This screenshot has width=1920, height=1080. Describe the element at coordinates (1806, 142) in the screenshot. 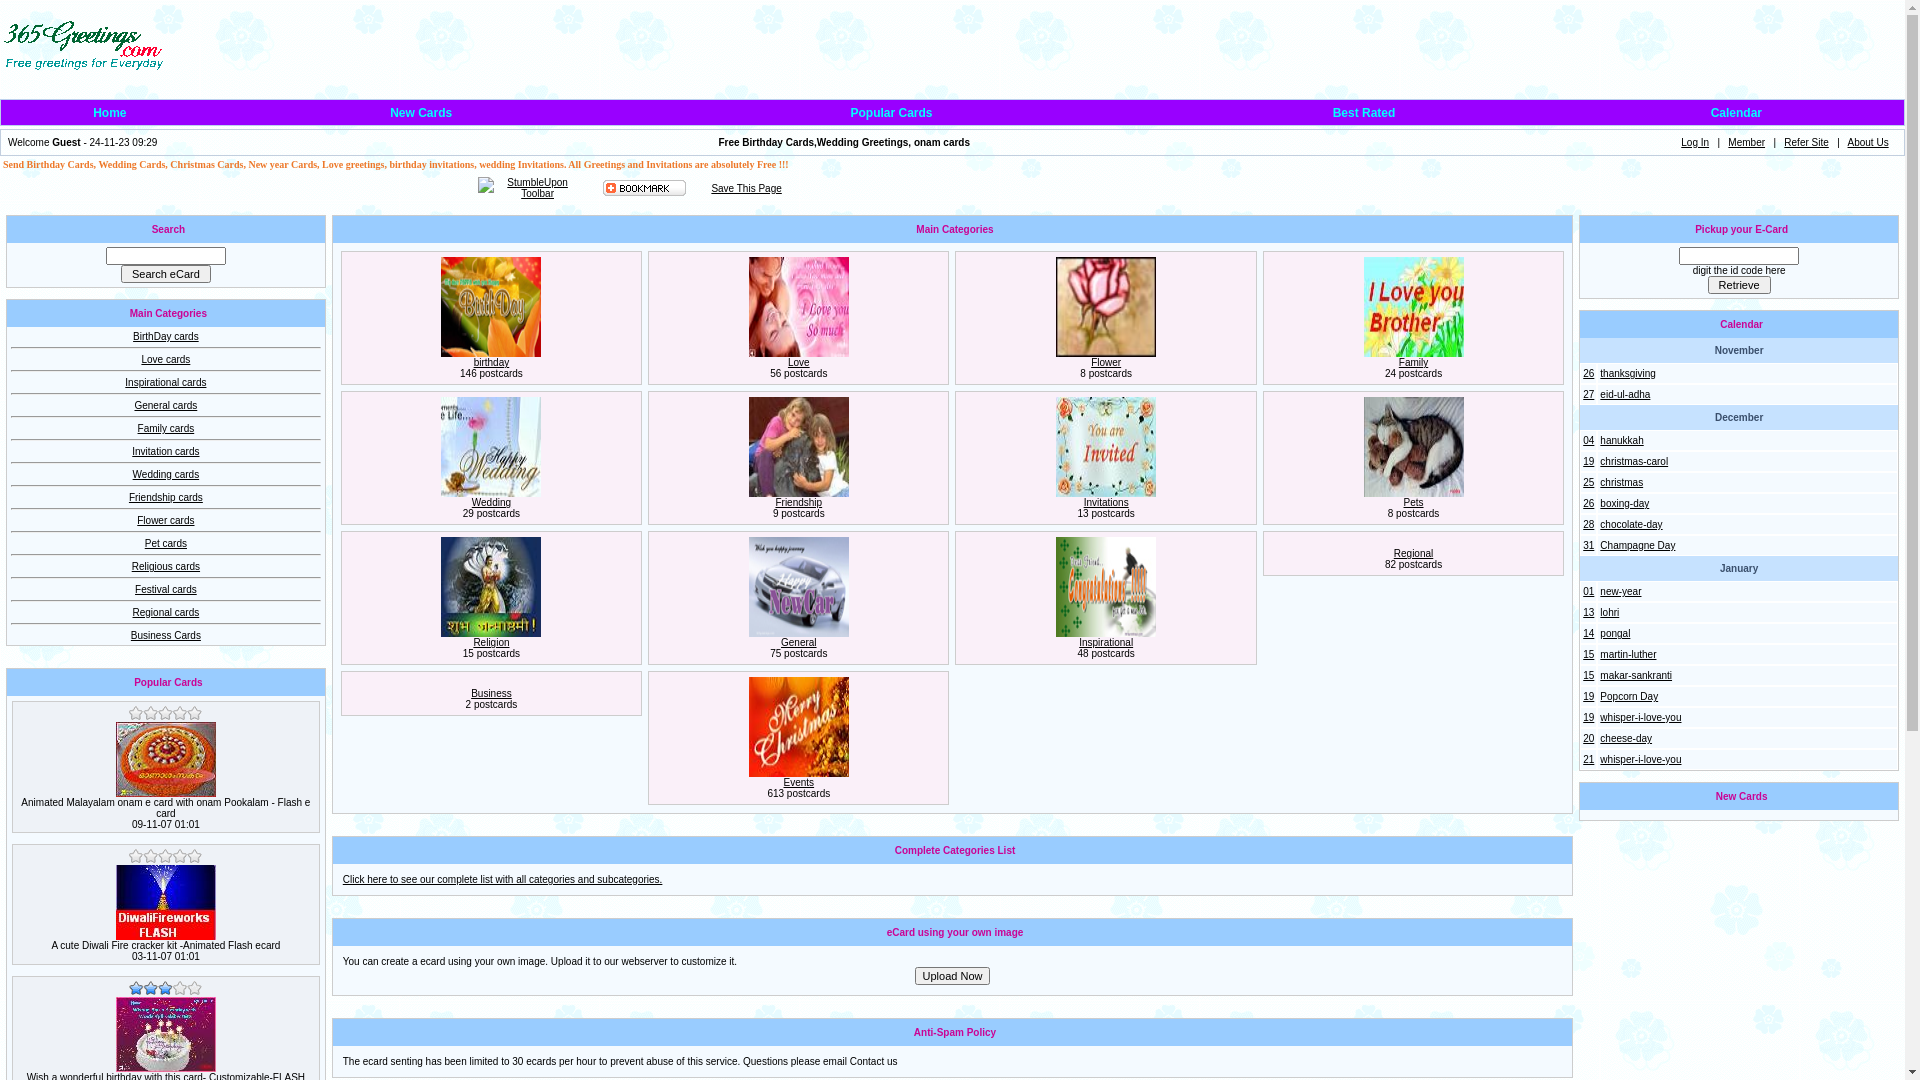

I see `Refer Site` at that location.